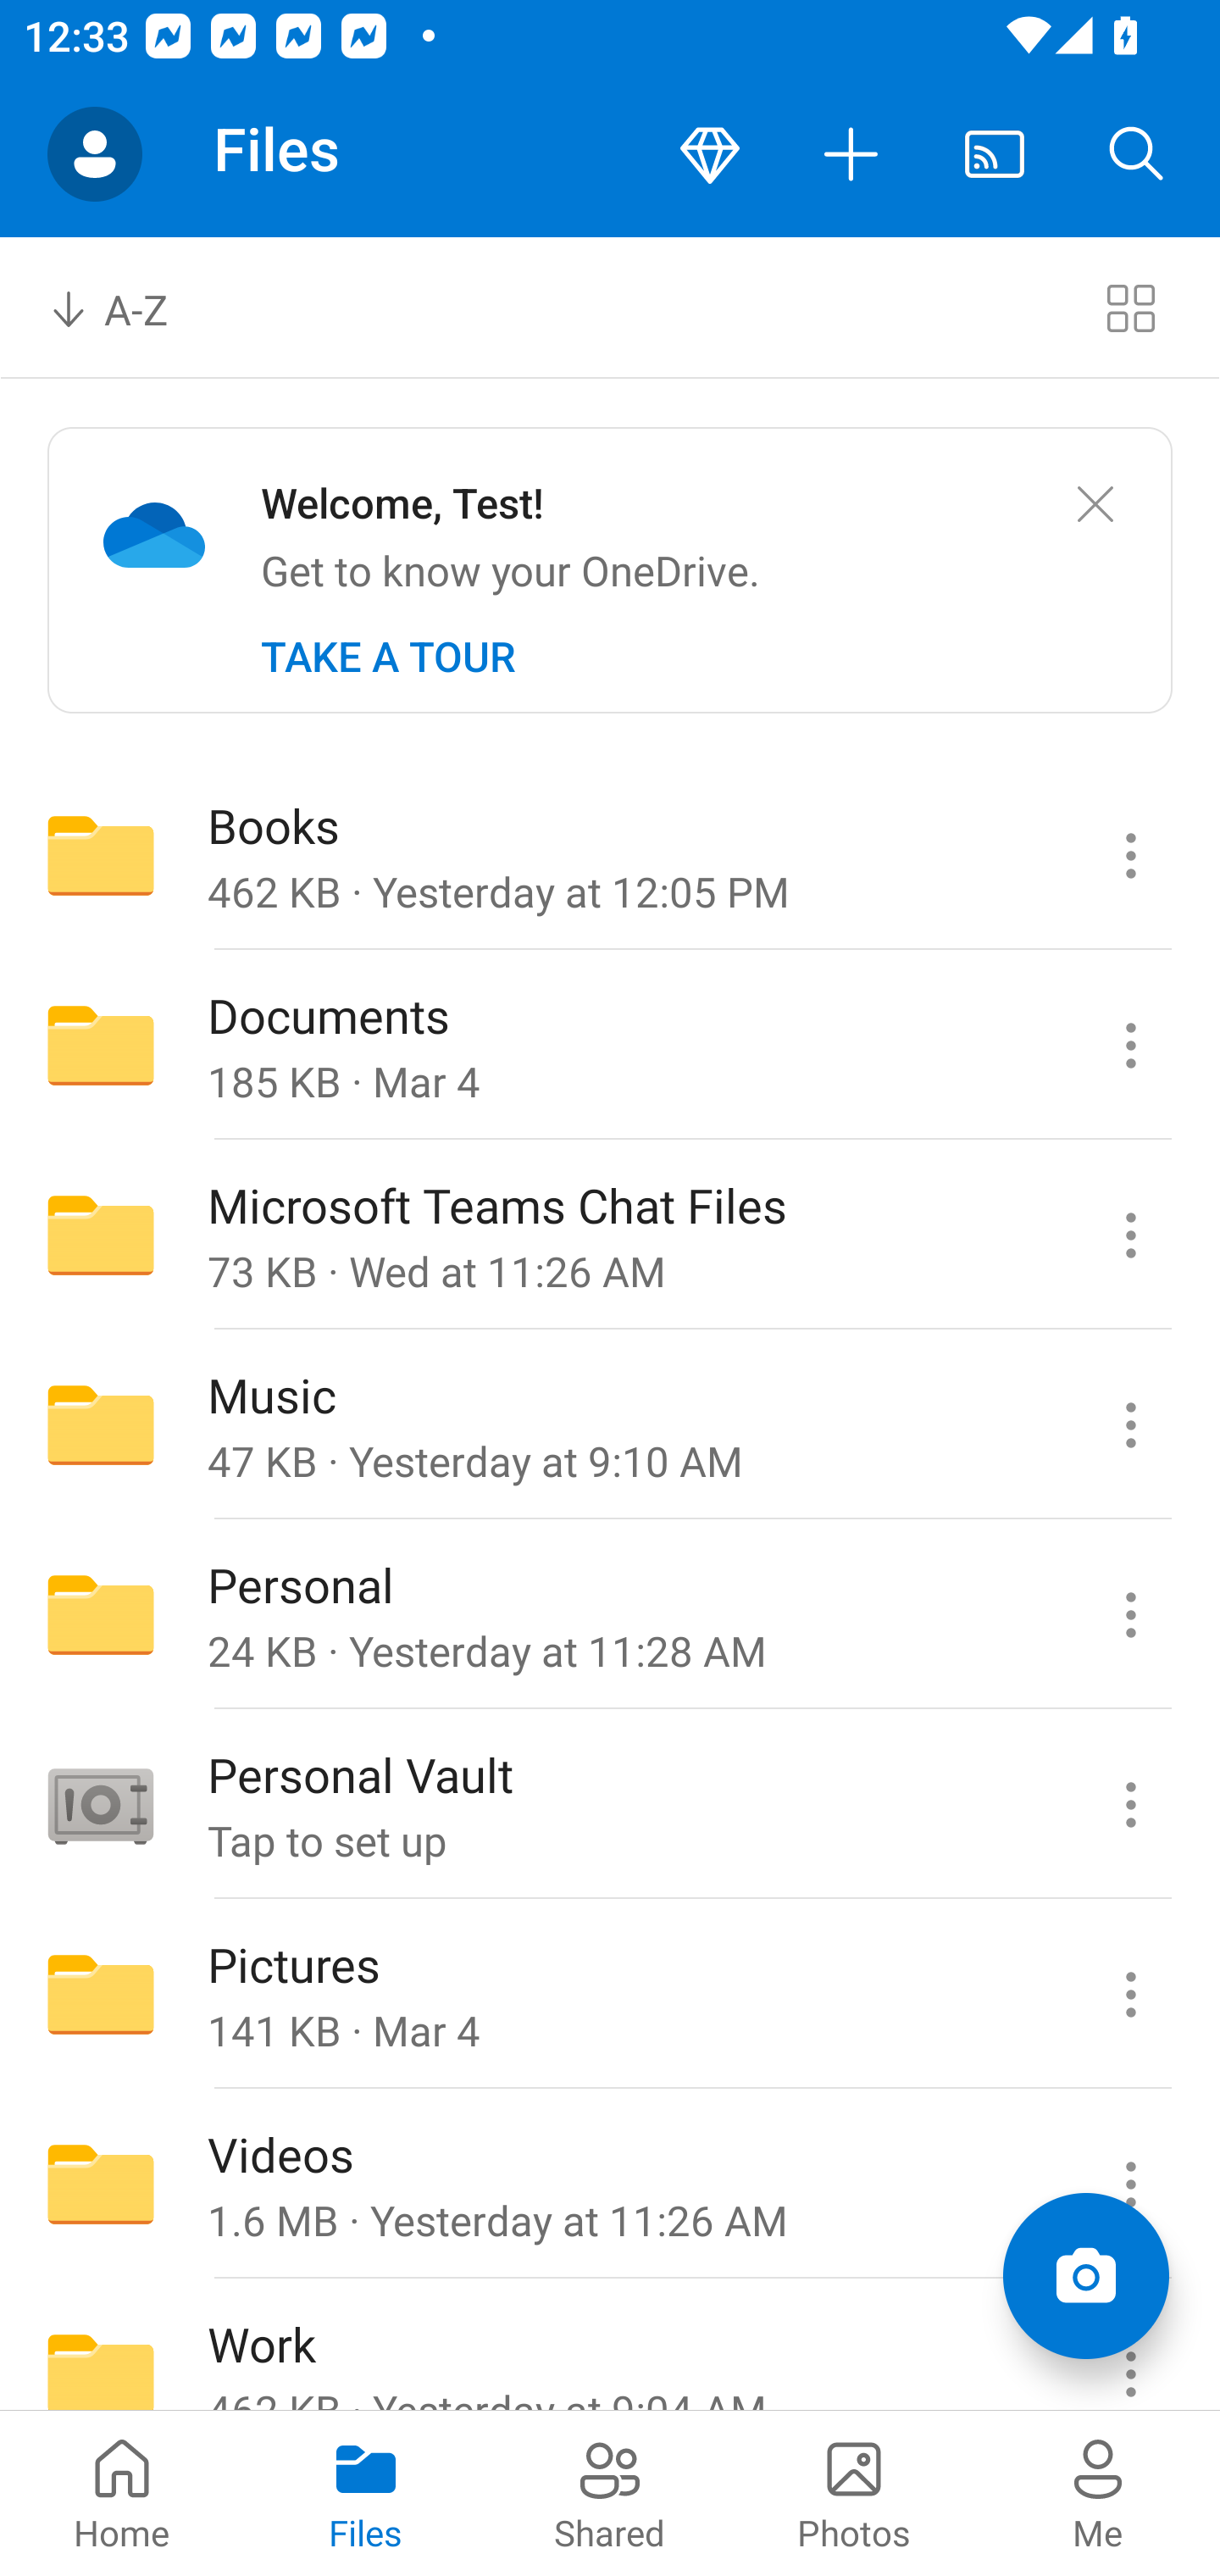 The width and height of the screenshot is (1220, 2576). I want to click on Me pivot Me, so click(1098, 2493).